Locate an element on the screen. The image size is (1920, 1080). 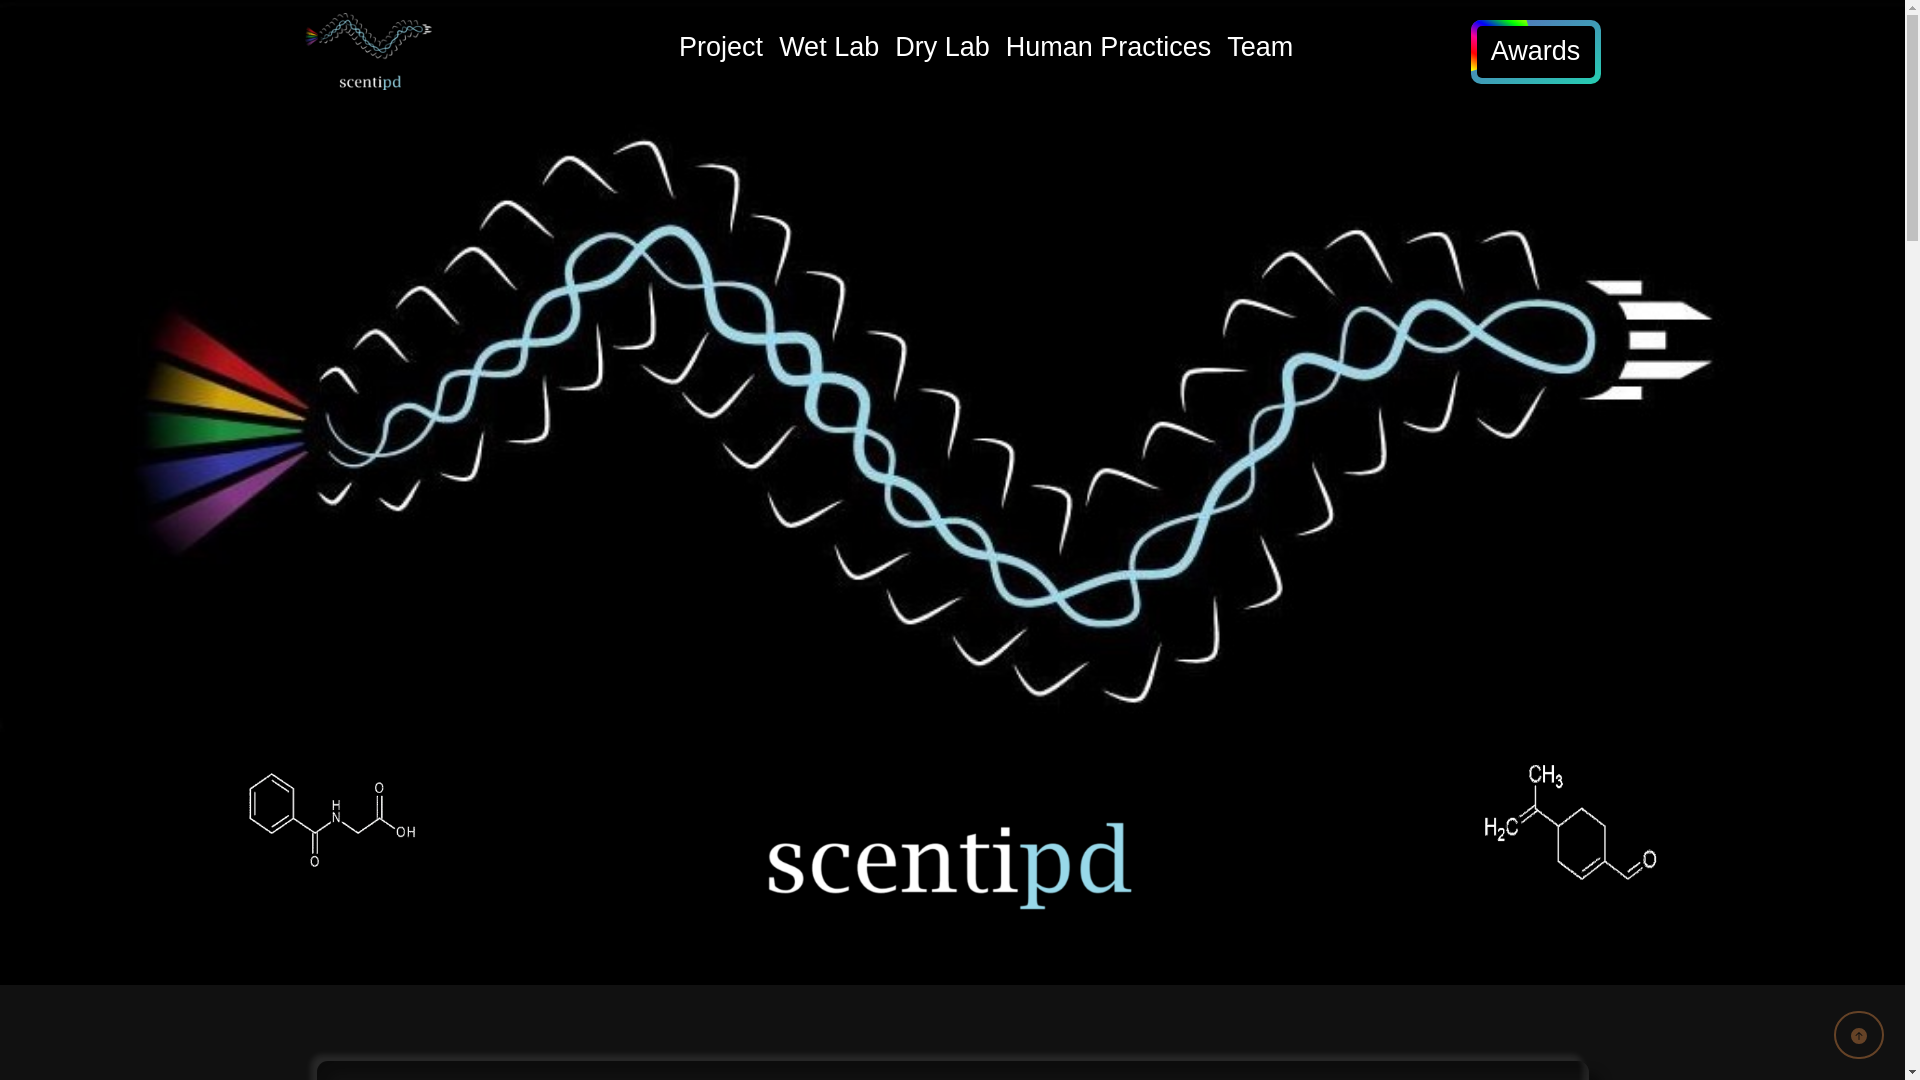
Project is located at coordinates (720, 52).